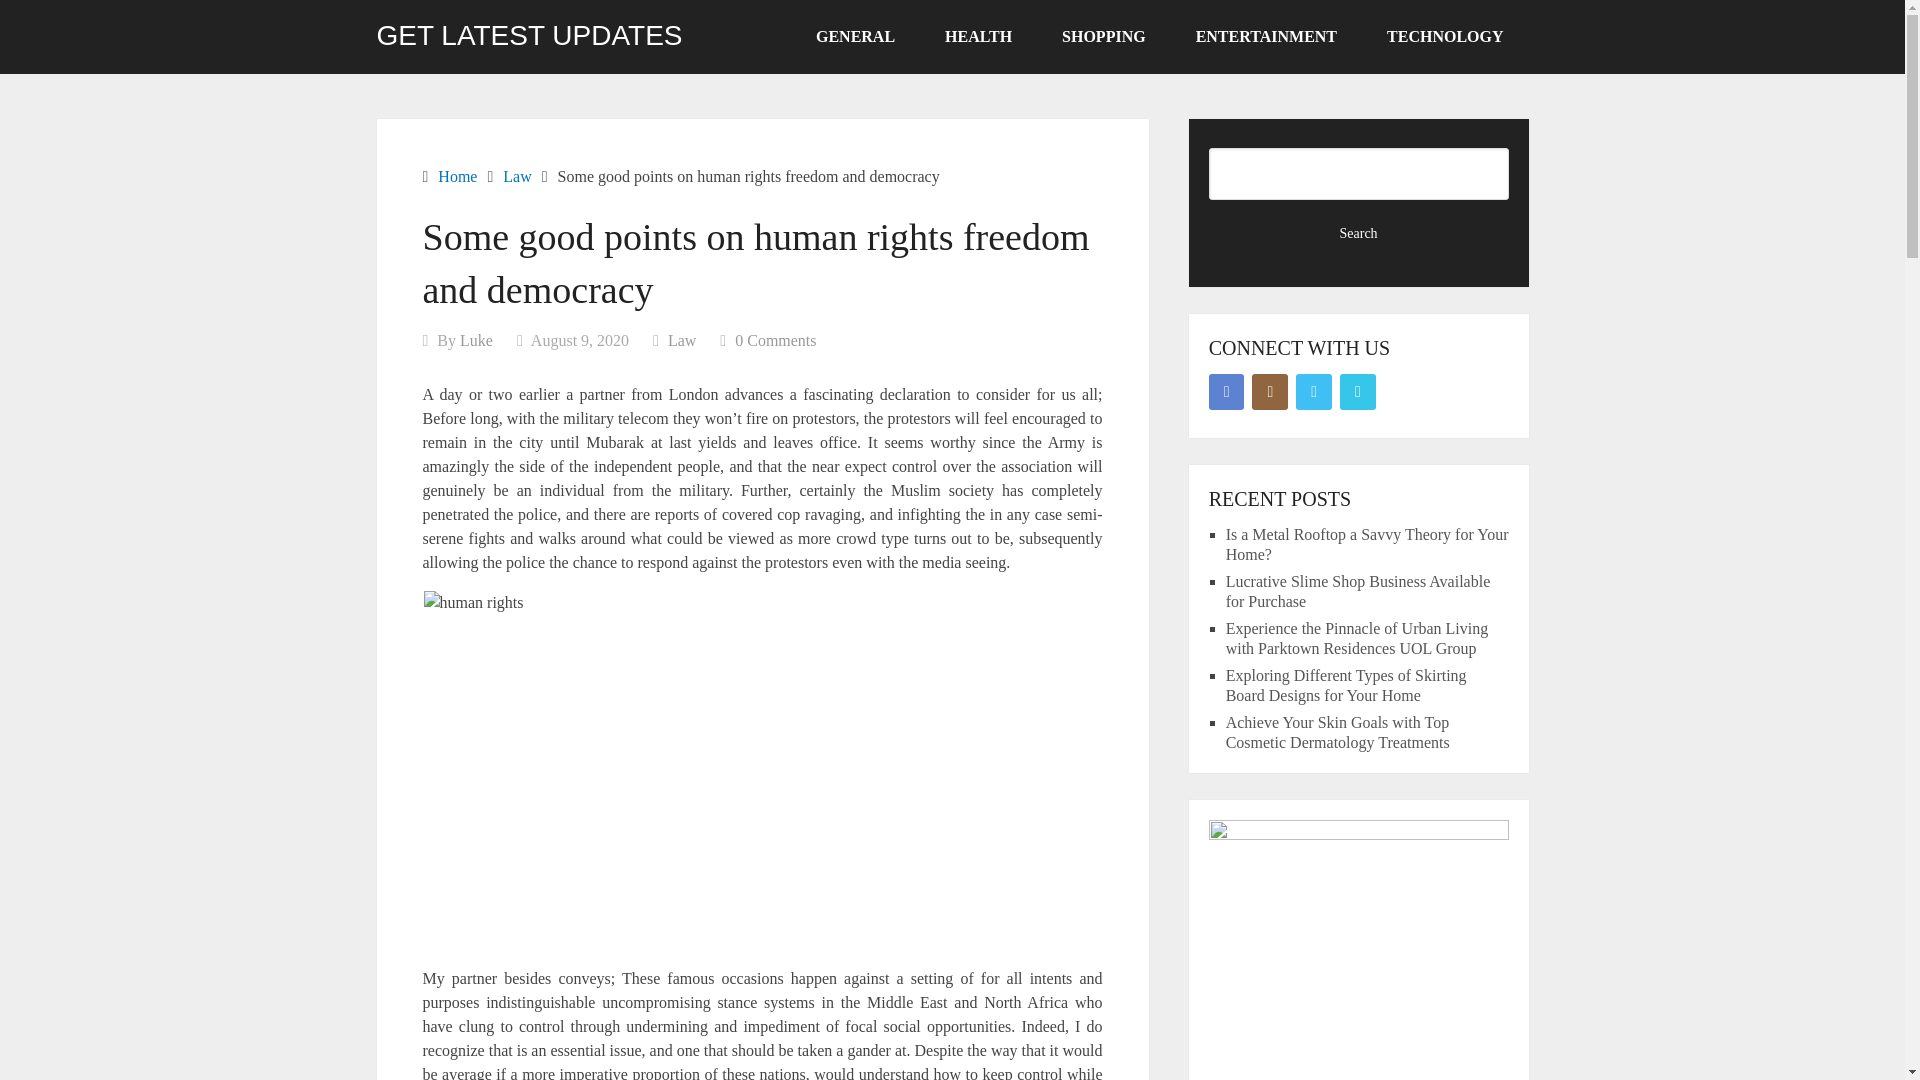  I want to click on Posts by Luke, so click(476, 340).